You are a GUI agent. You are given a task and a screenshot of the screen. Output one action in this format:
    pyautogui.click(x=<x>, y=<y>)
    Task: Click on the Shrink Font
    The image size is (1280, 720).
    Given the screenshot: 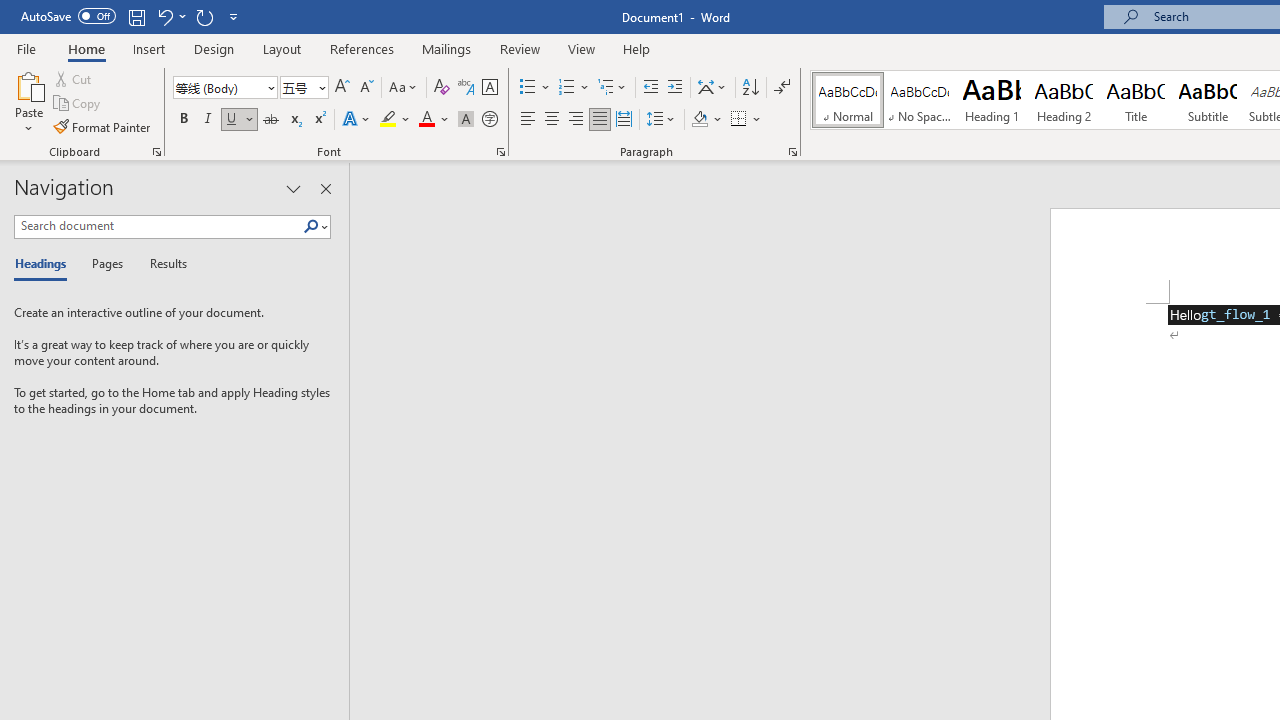 What is the action you would take?
    pyautogui.click(x=366, y=88)
    